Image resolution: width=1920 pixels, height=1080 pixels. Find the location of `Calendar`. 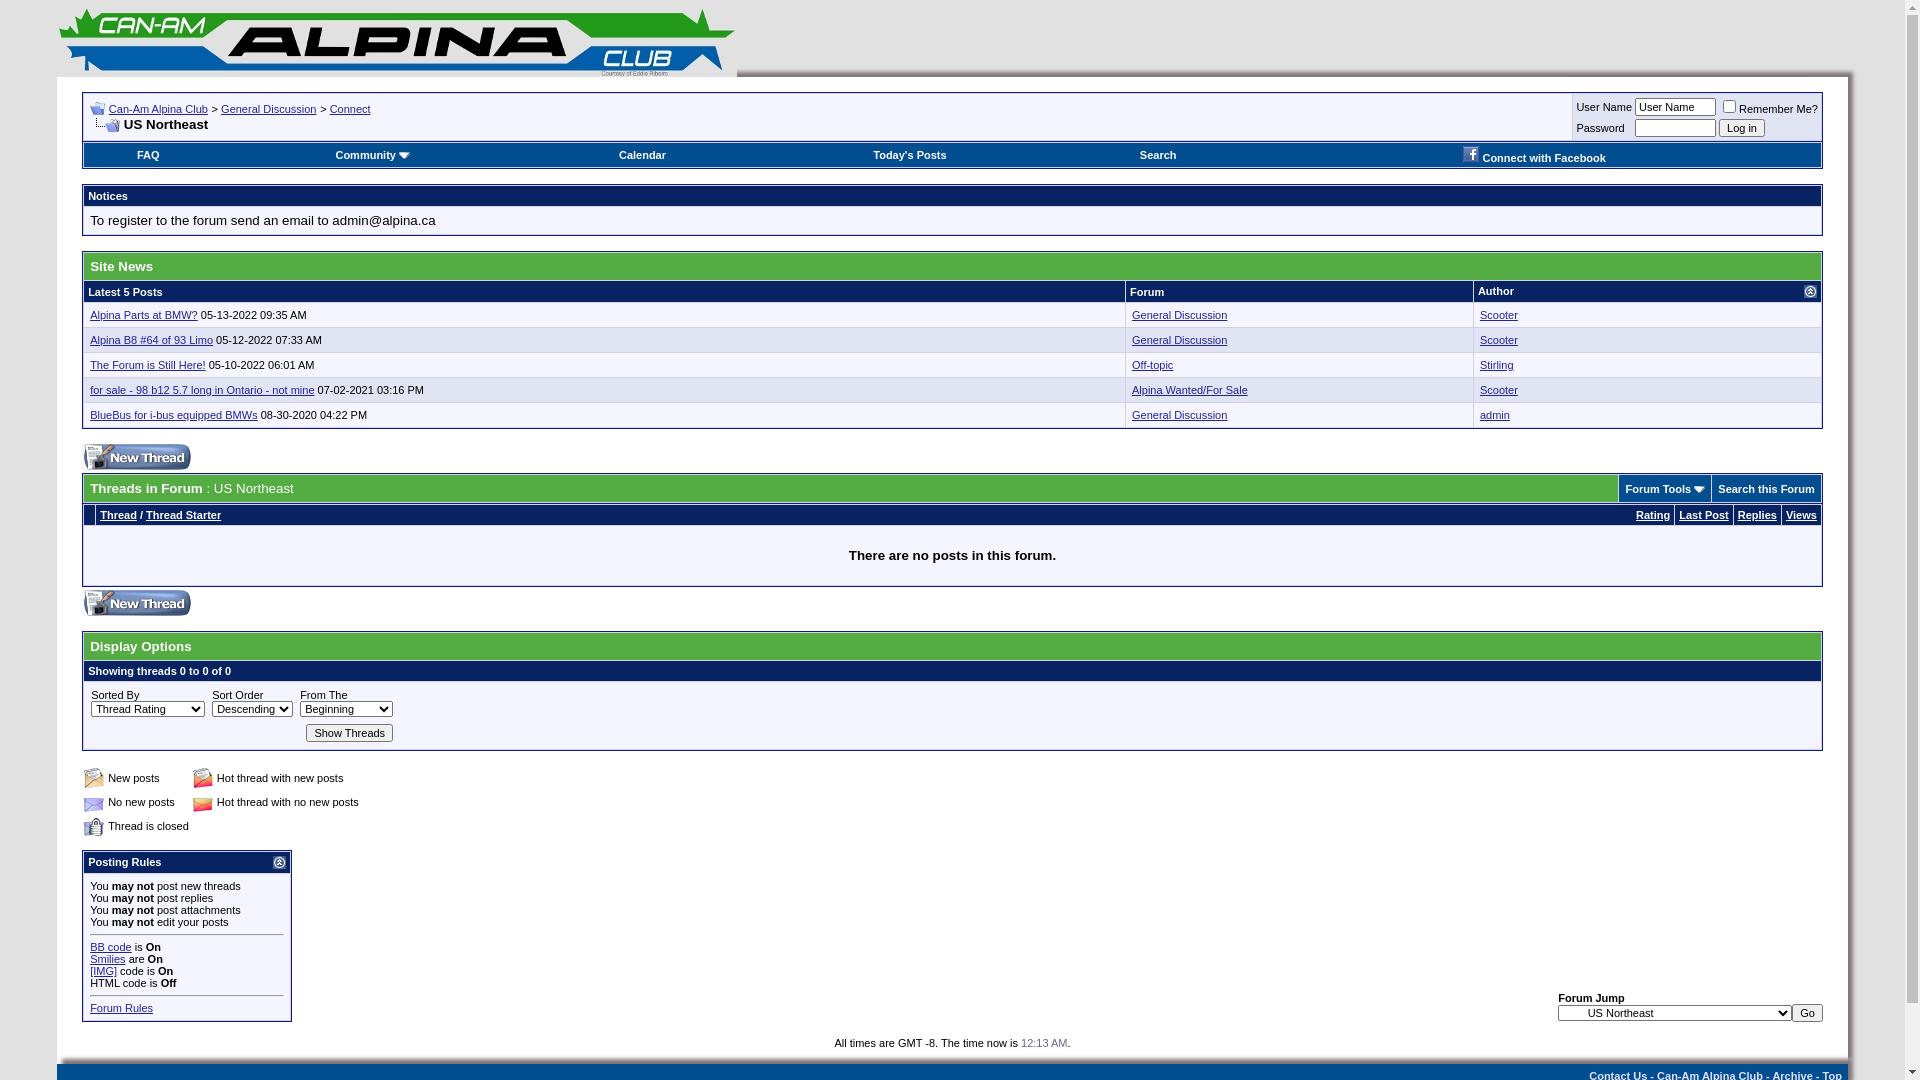

Calendar is located at coordinates (642, 155).